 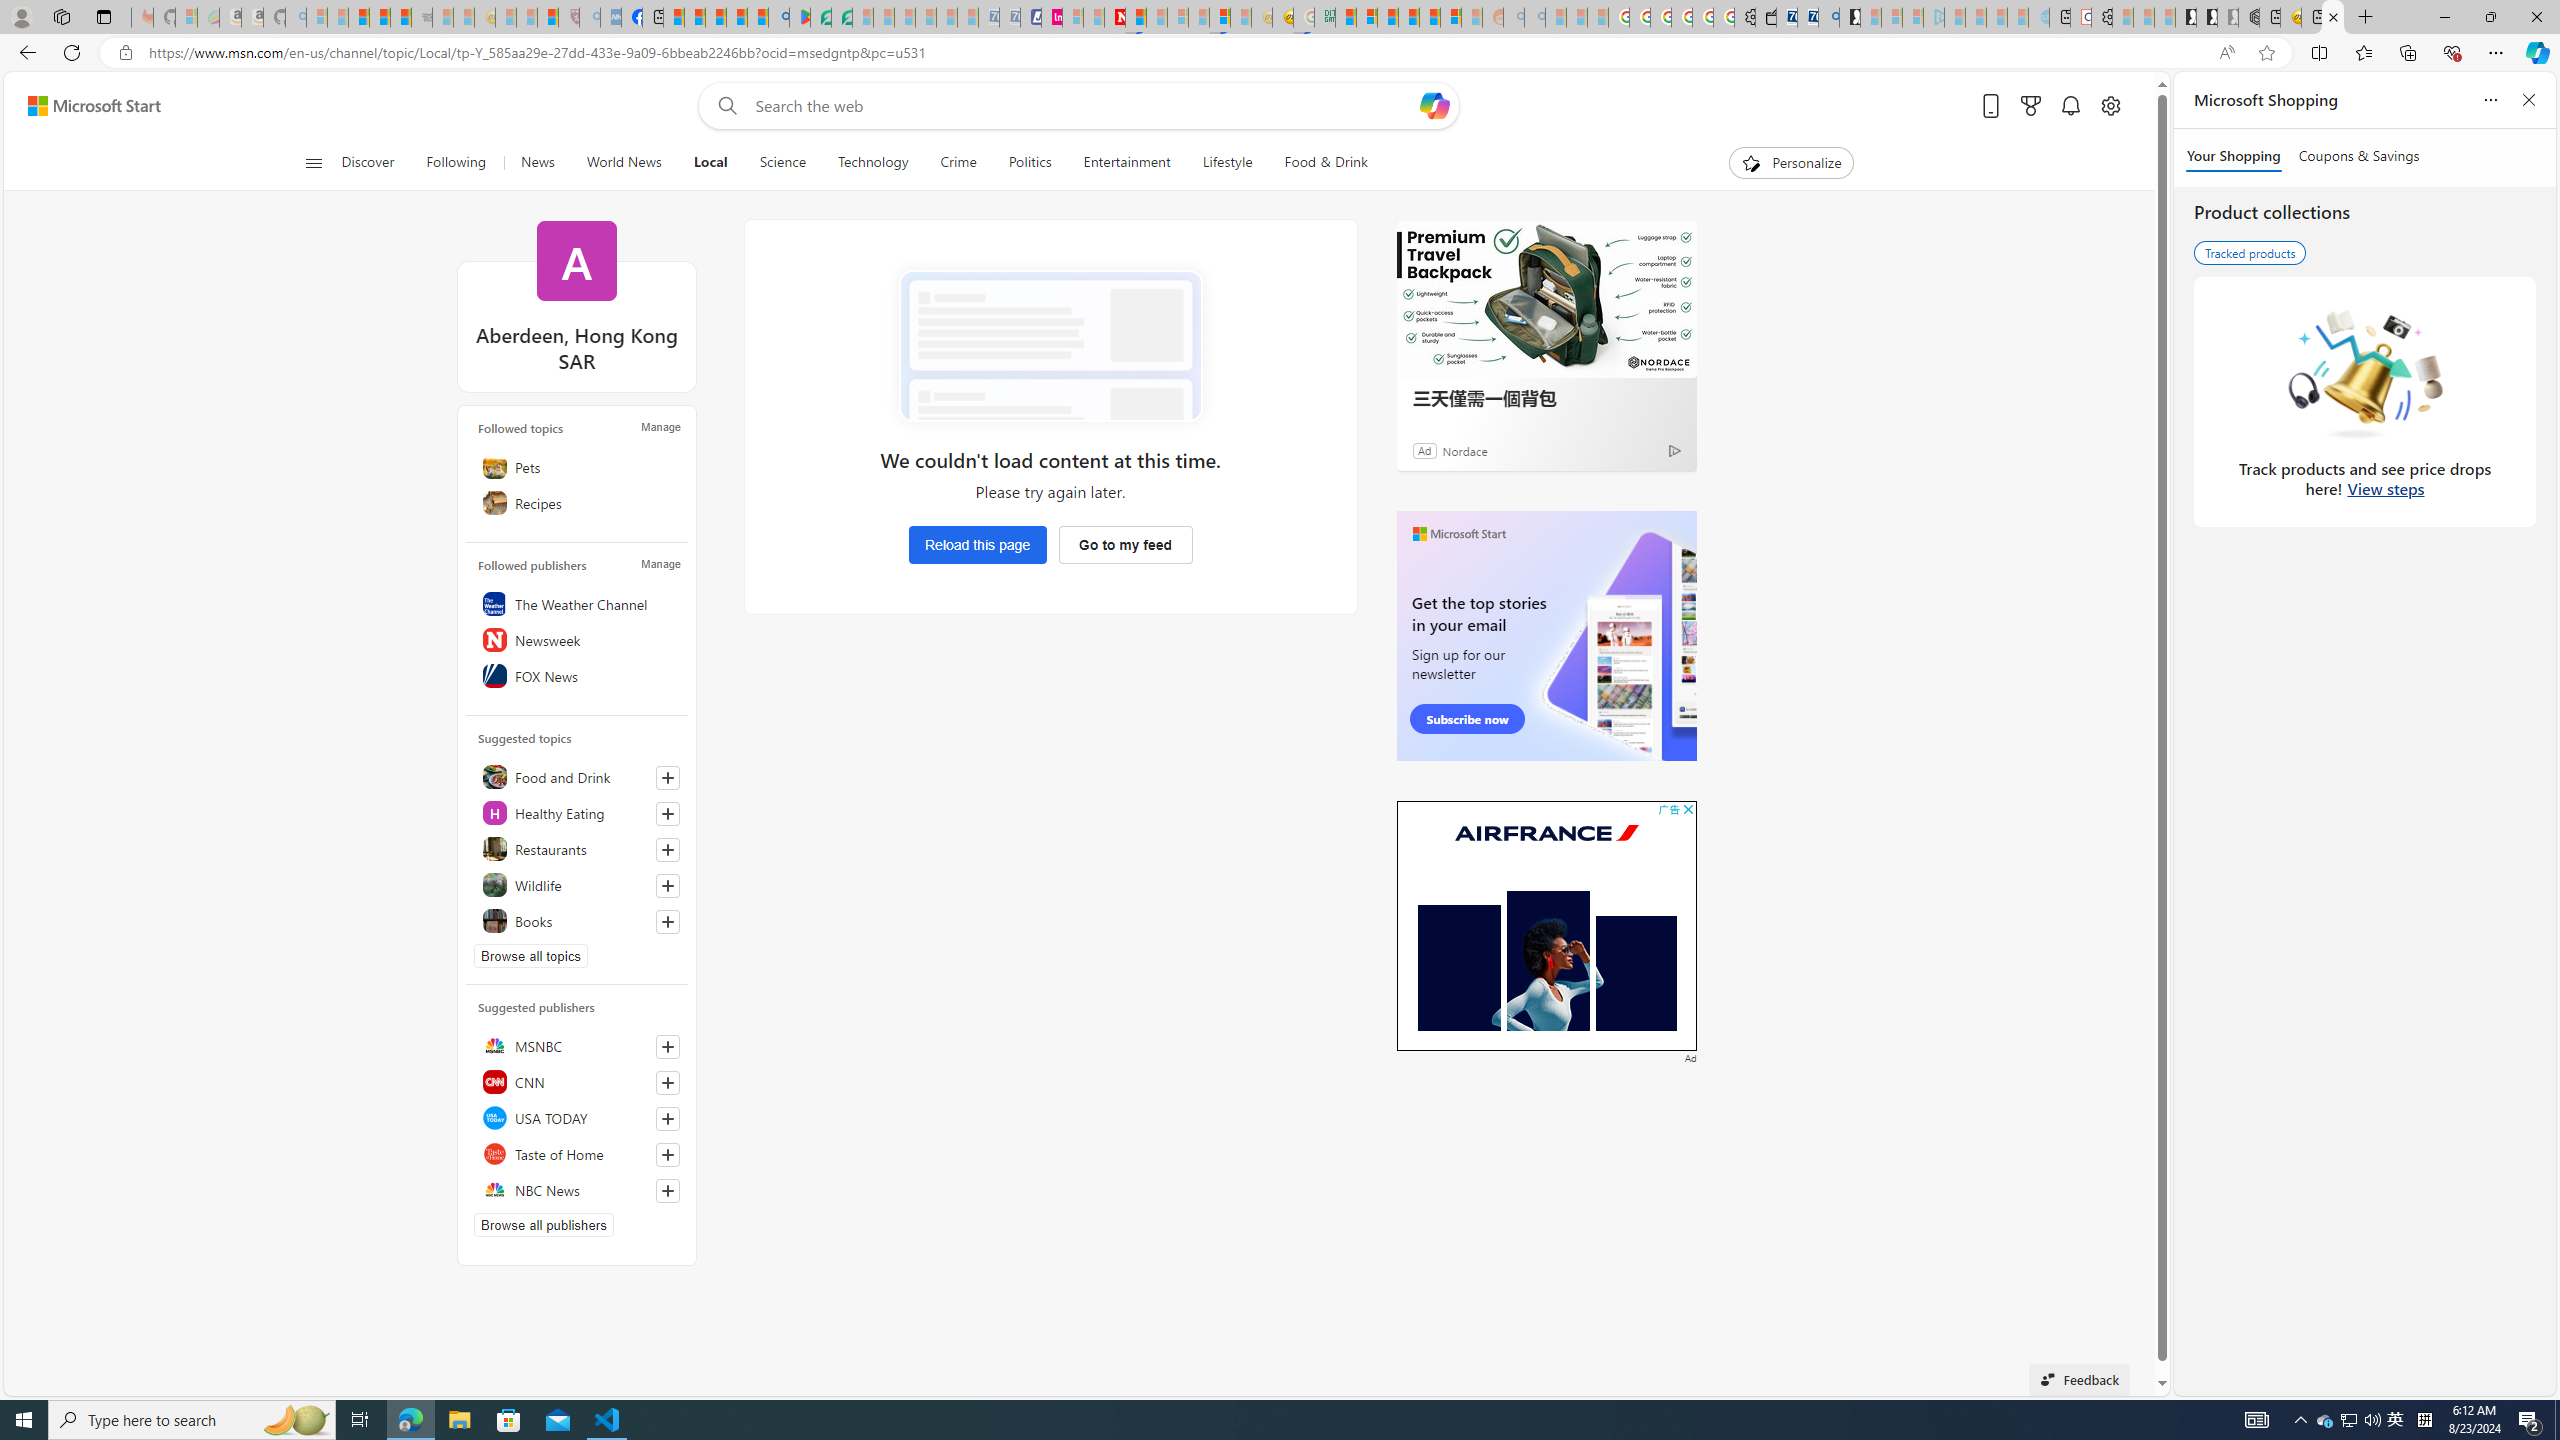 I want to click on Lifestyle, so click(x=1227, y=163).